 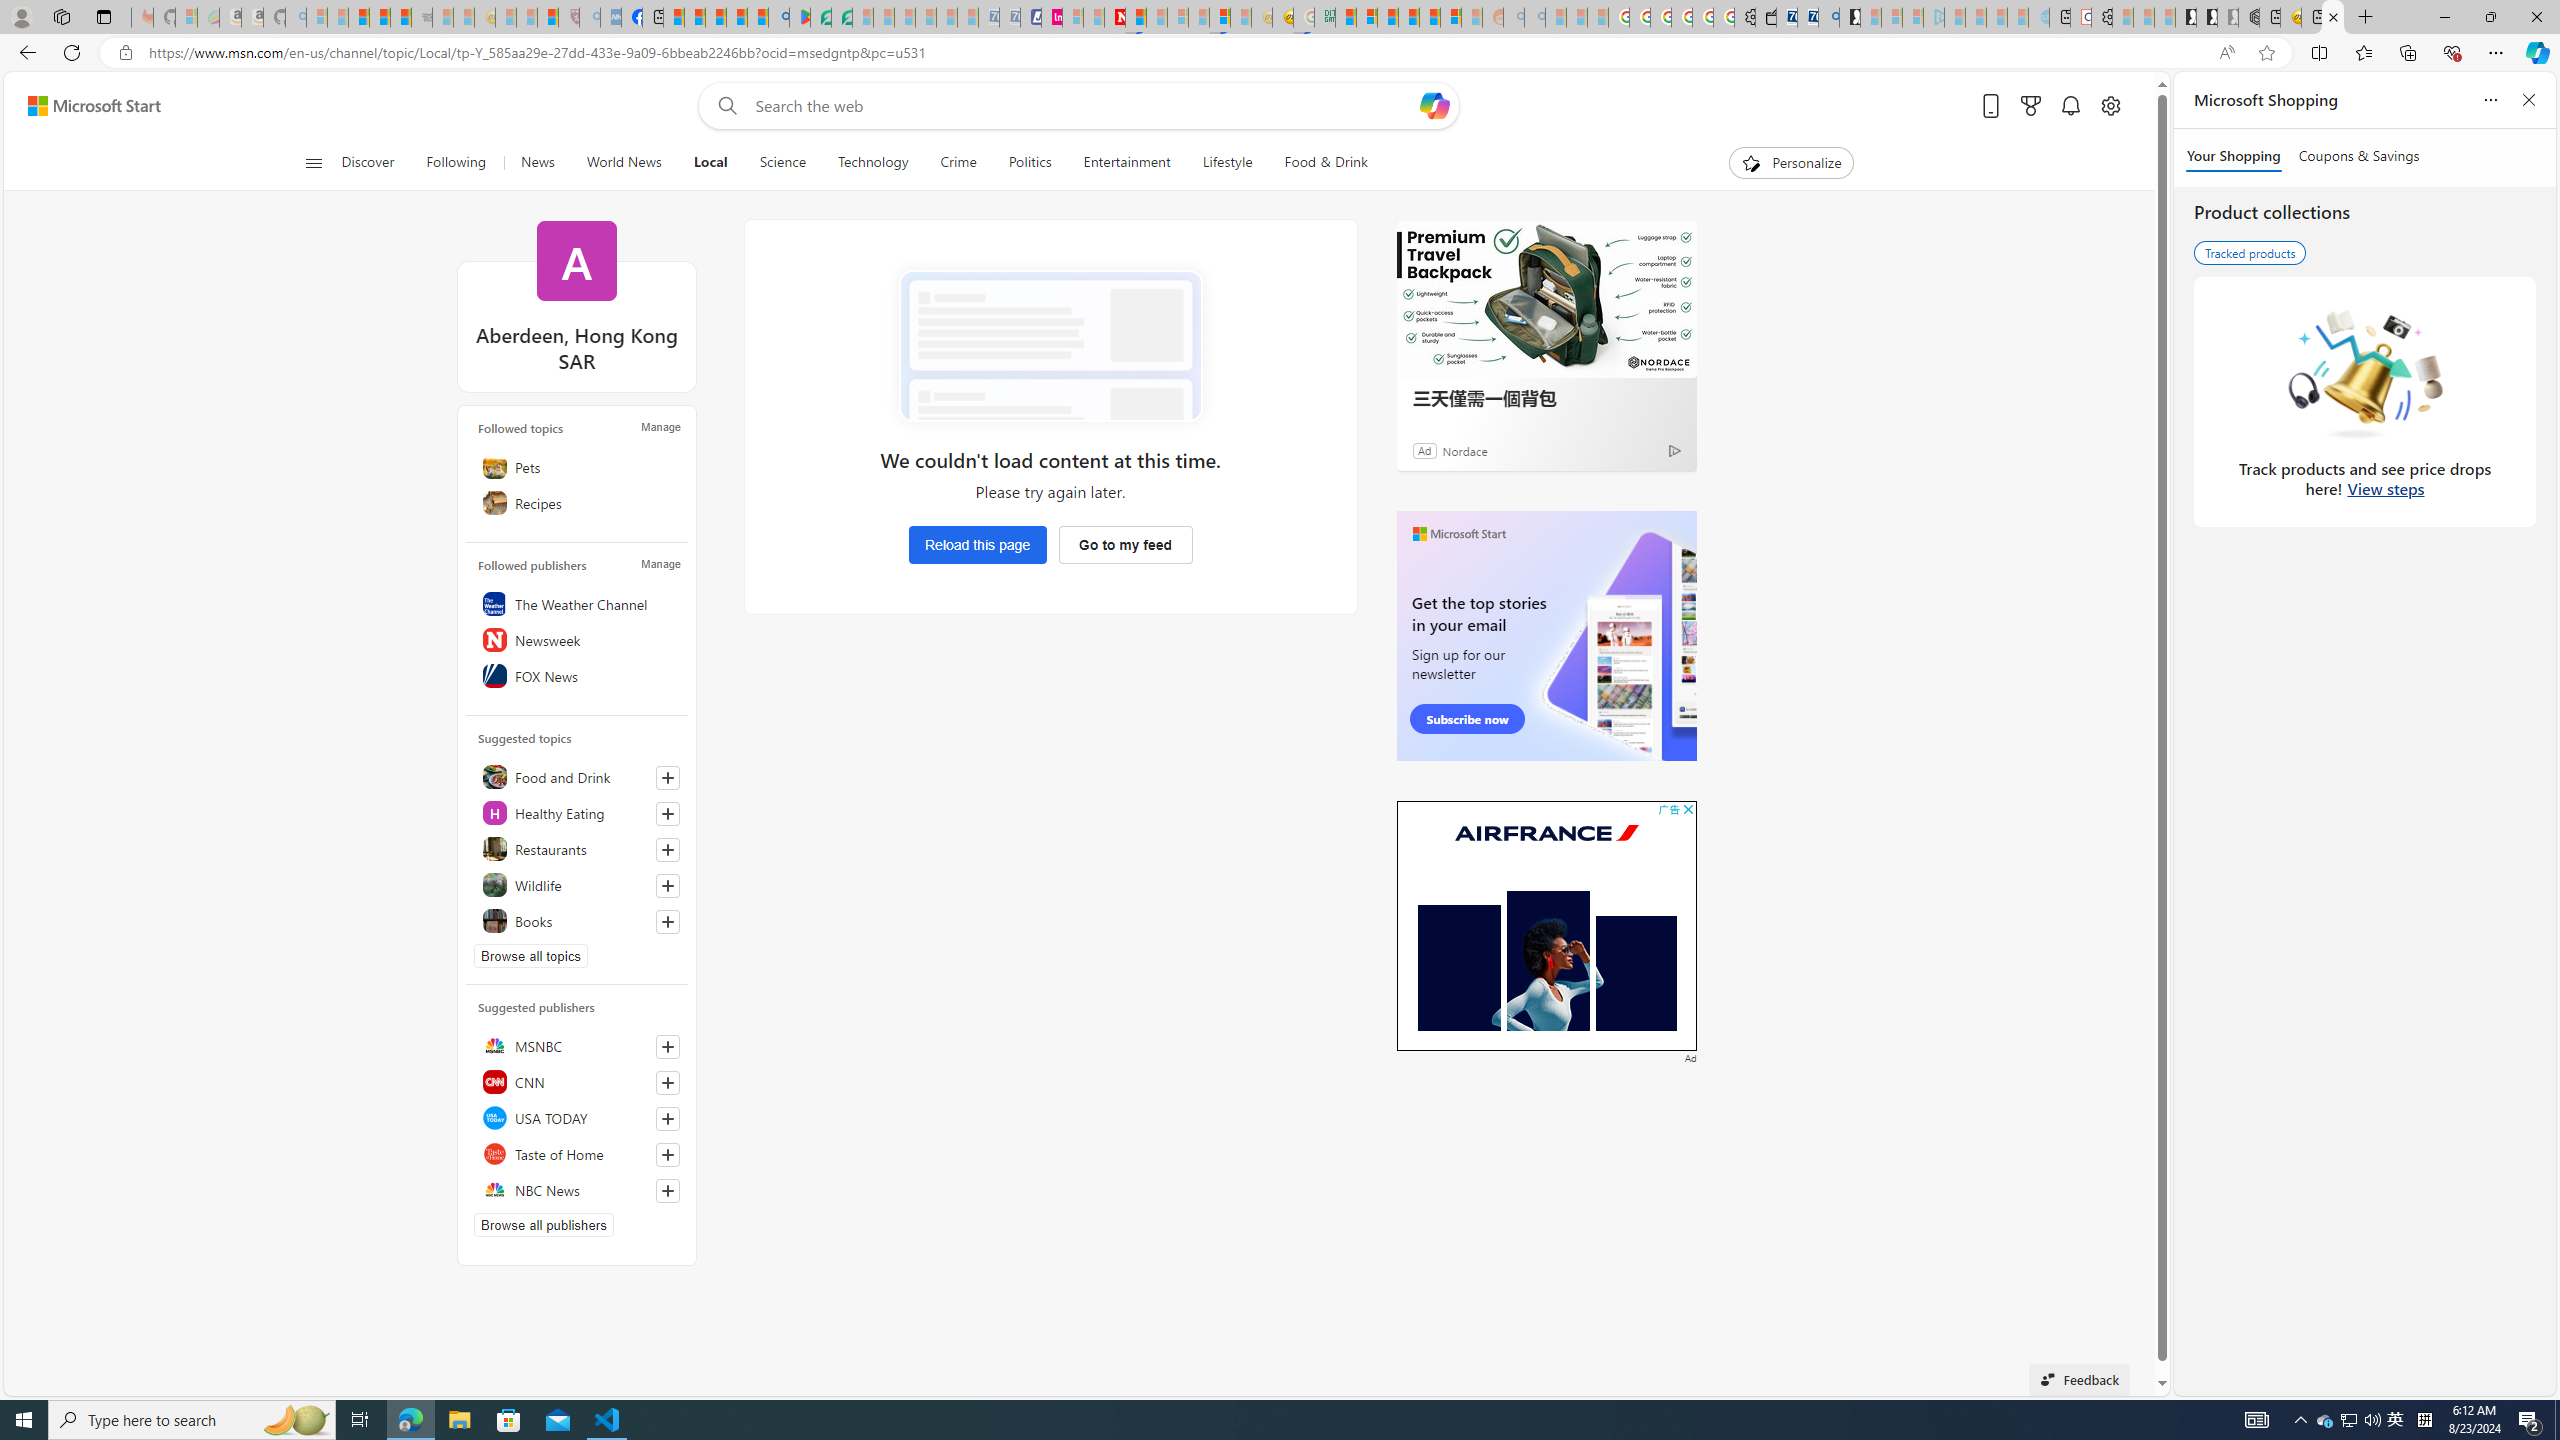 I want to click on Lifestyle, so click(x=1227, y=163).